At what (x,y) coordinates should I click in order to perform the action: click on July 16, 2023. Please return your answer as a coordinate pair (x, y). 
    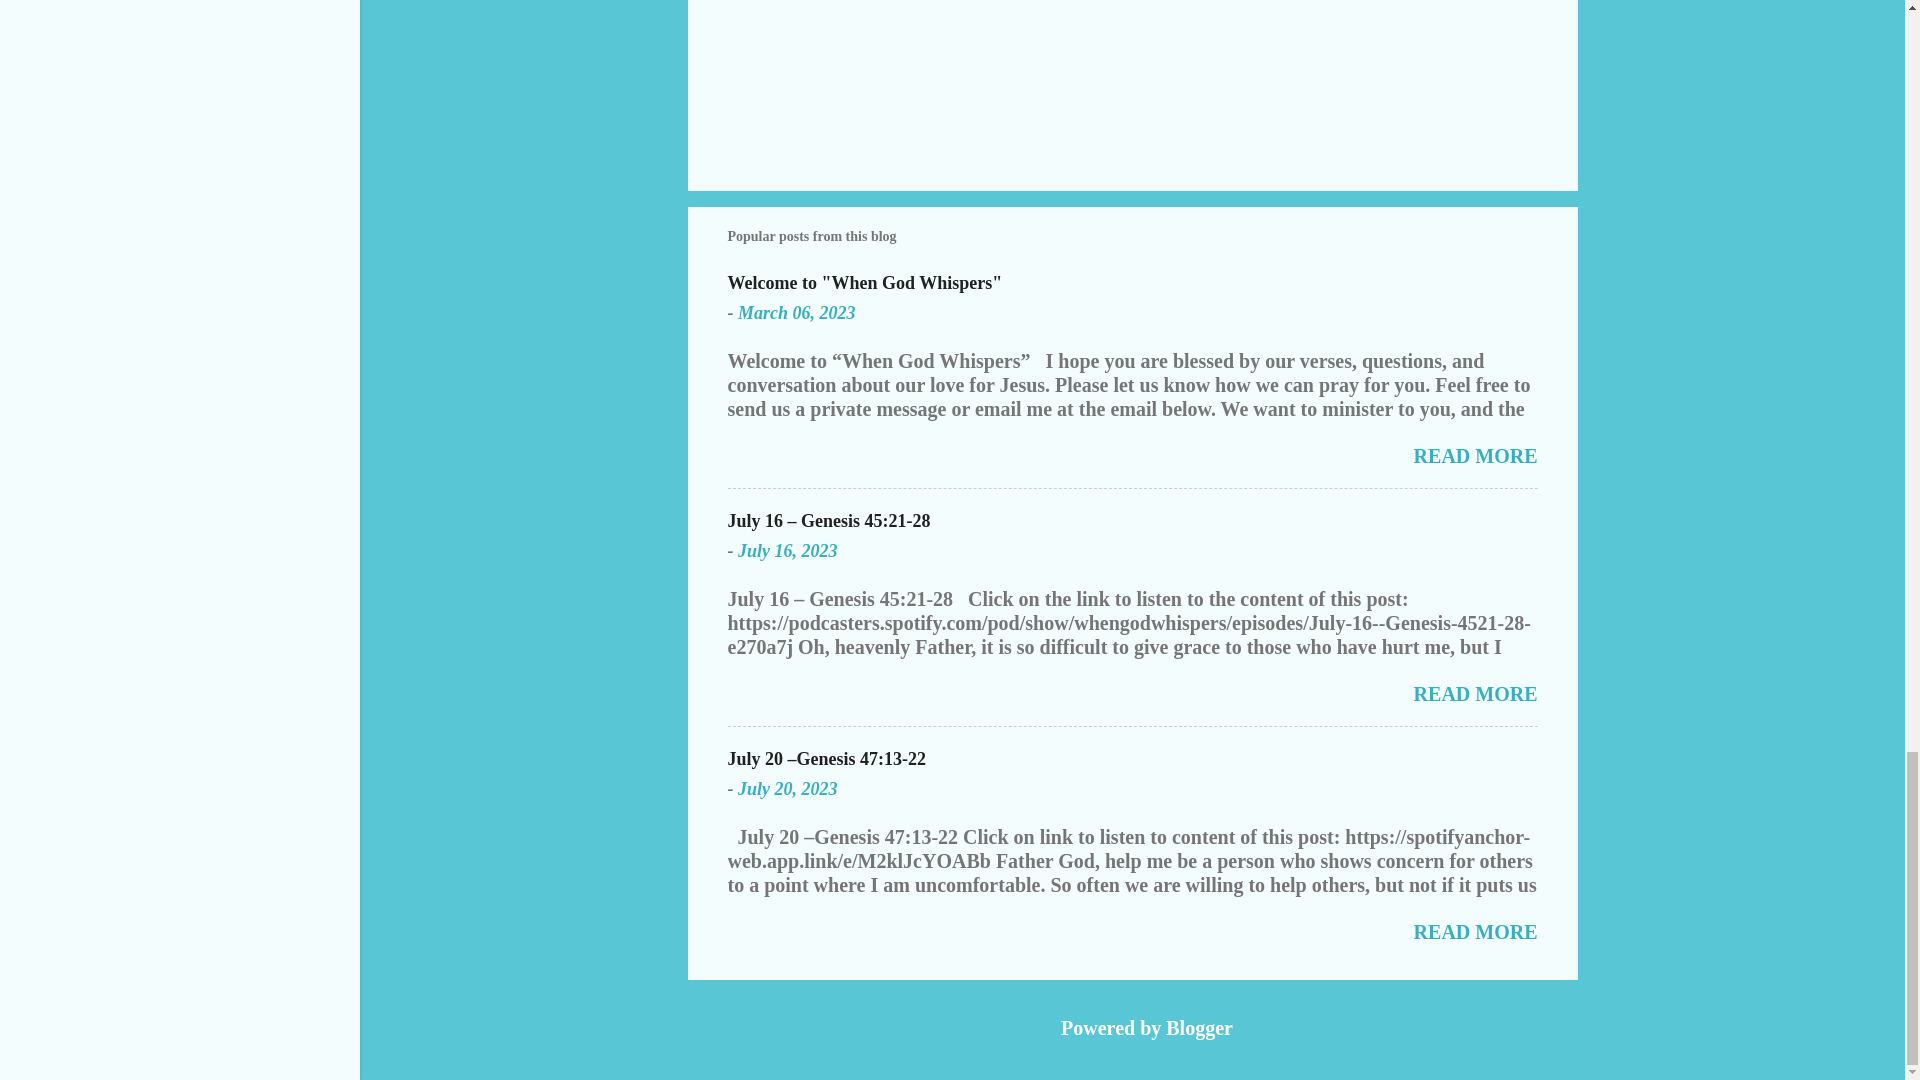
    Looking at the image, I should click on (787, 550).